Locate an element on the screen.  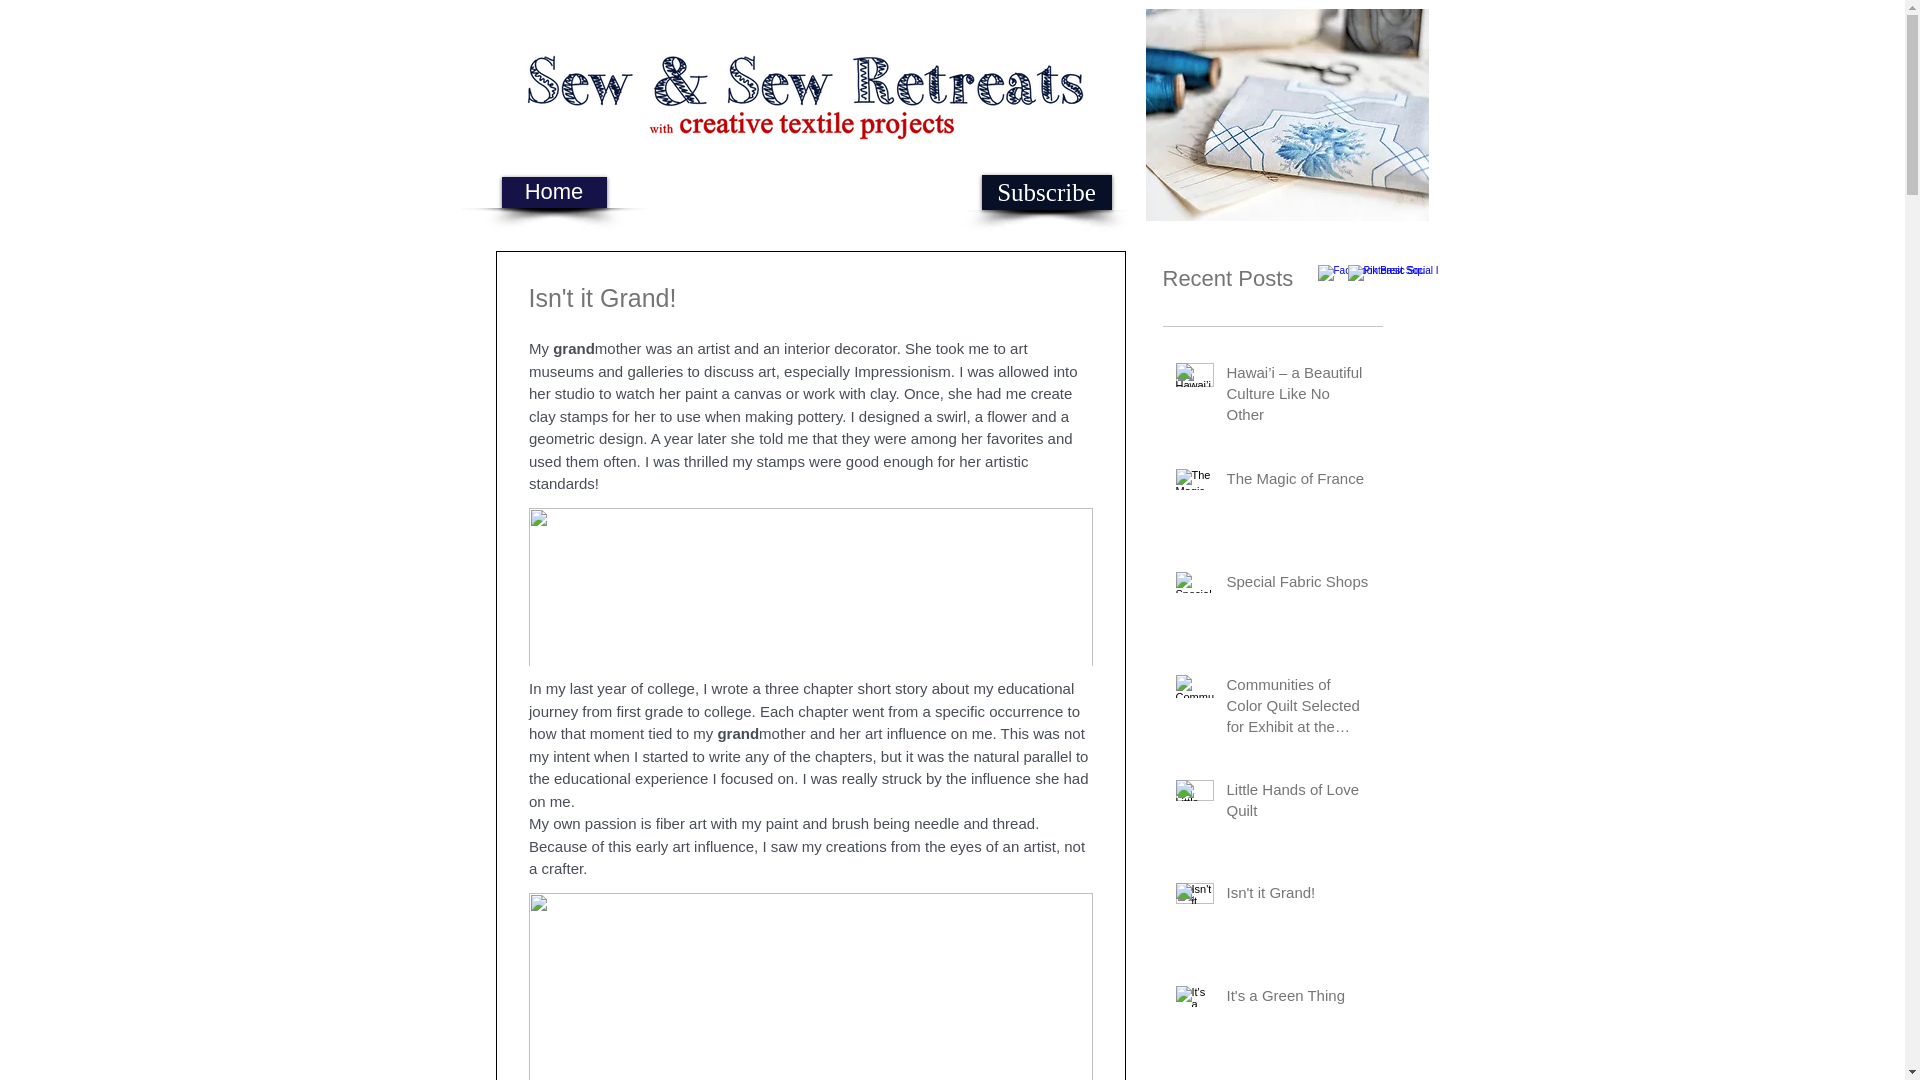
Special Fabric Shops is located at coordinates (1298, 586).